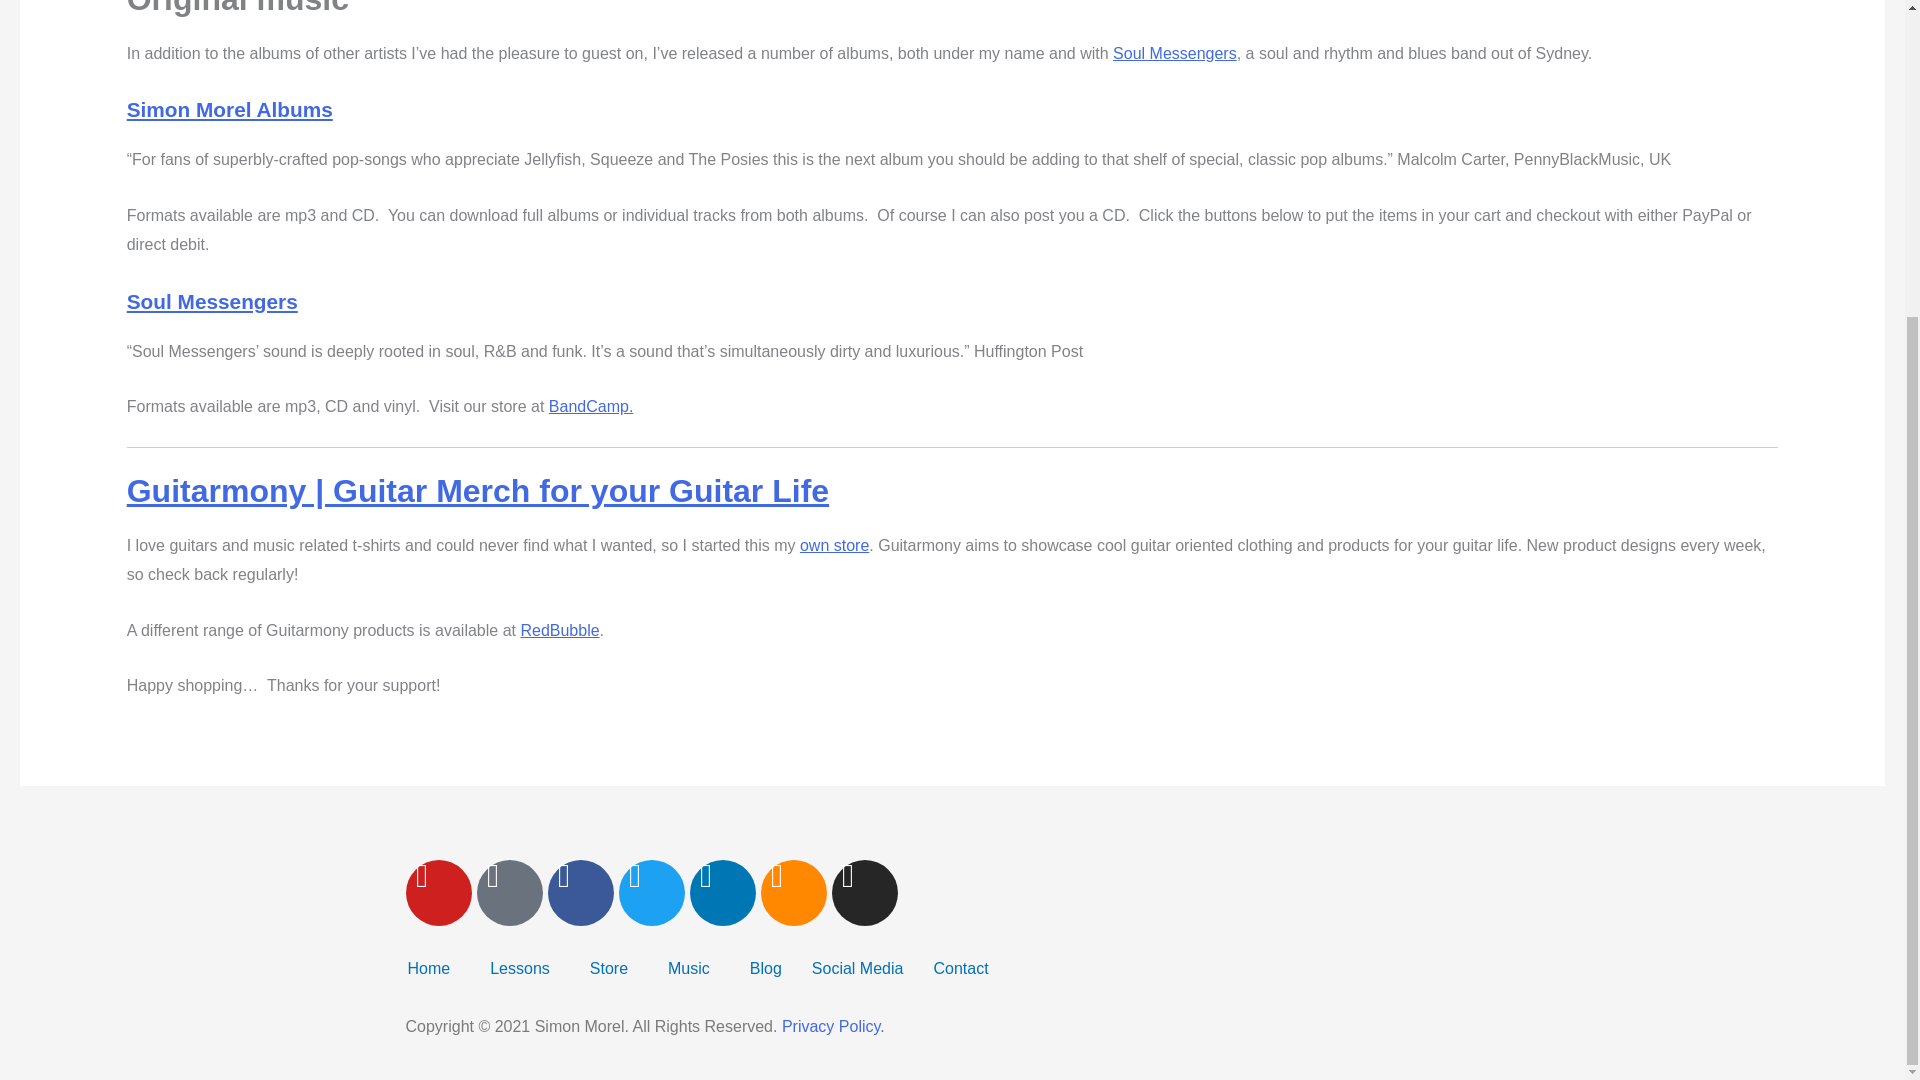 This screenshot has height=1080, width=1920. Describe the element at coordinates (792, 892) in the screenshot. I see `Soundcloud` at that location.